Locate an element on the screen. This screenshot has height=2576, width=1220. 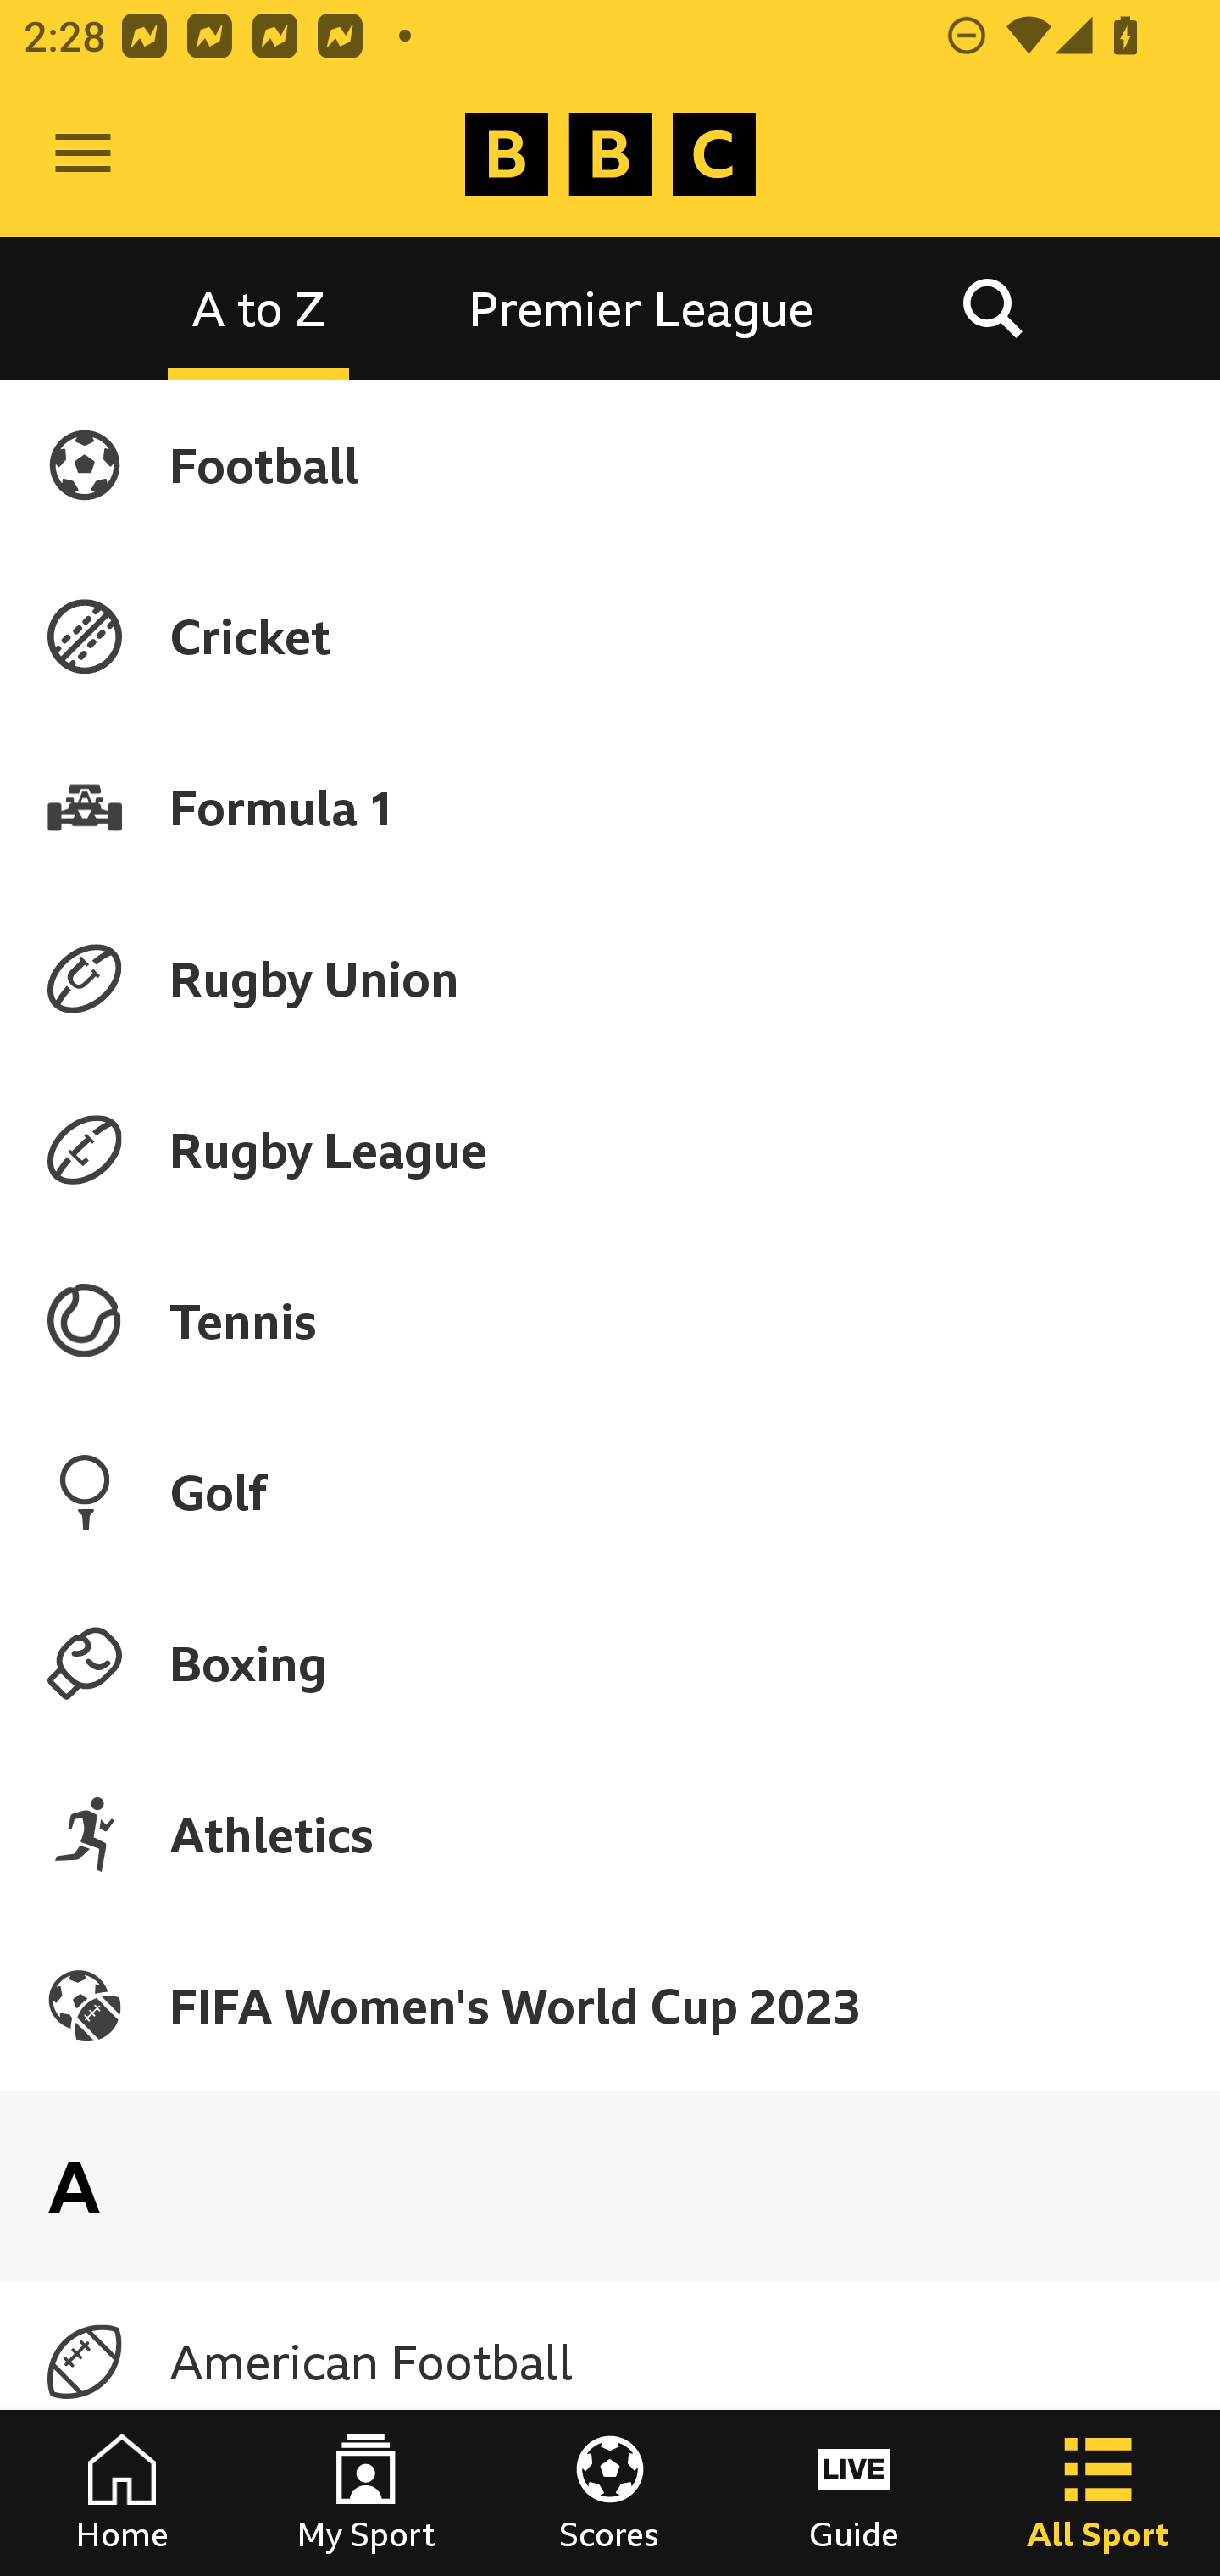
Rugby Union is located at coordinates (610, 978).